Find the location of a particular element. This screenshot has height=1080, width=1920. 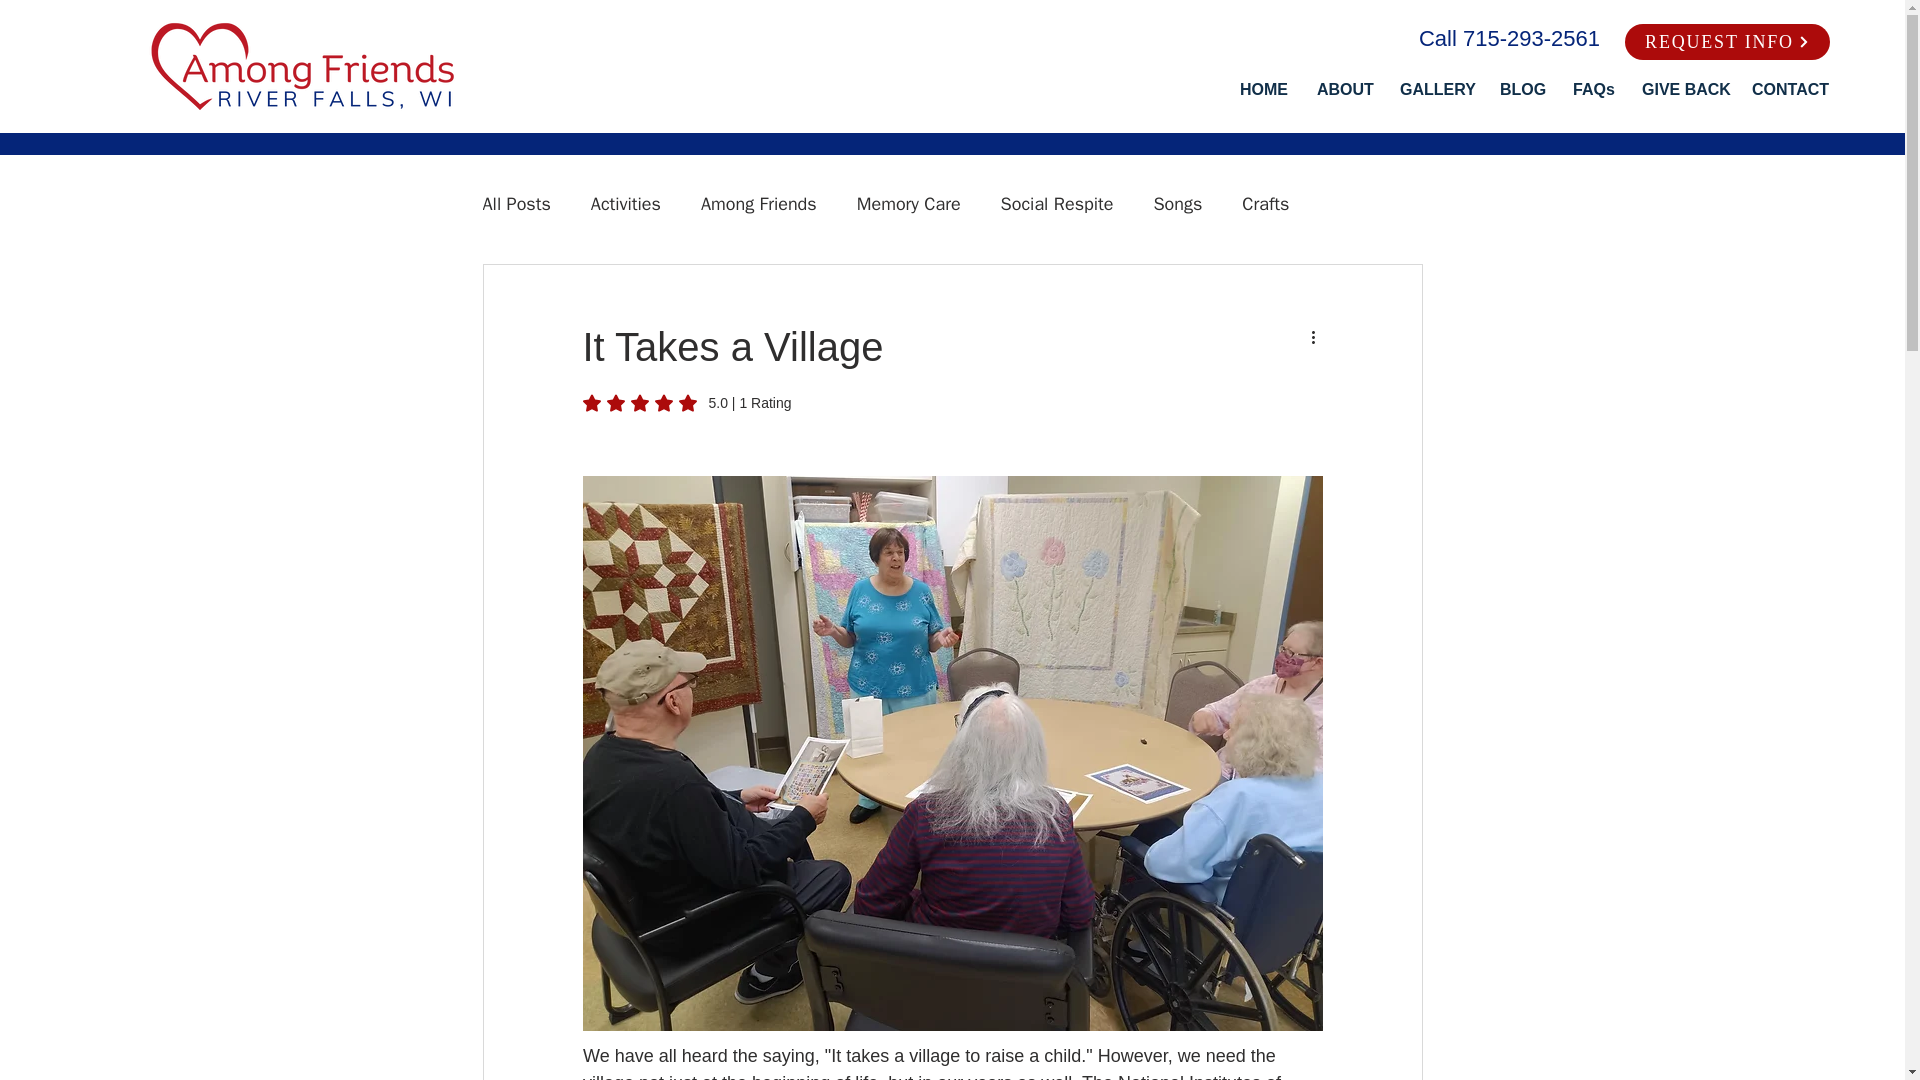

GIVE BACK is located at coordinates (1682, 90).